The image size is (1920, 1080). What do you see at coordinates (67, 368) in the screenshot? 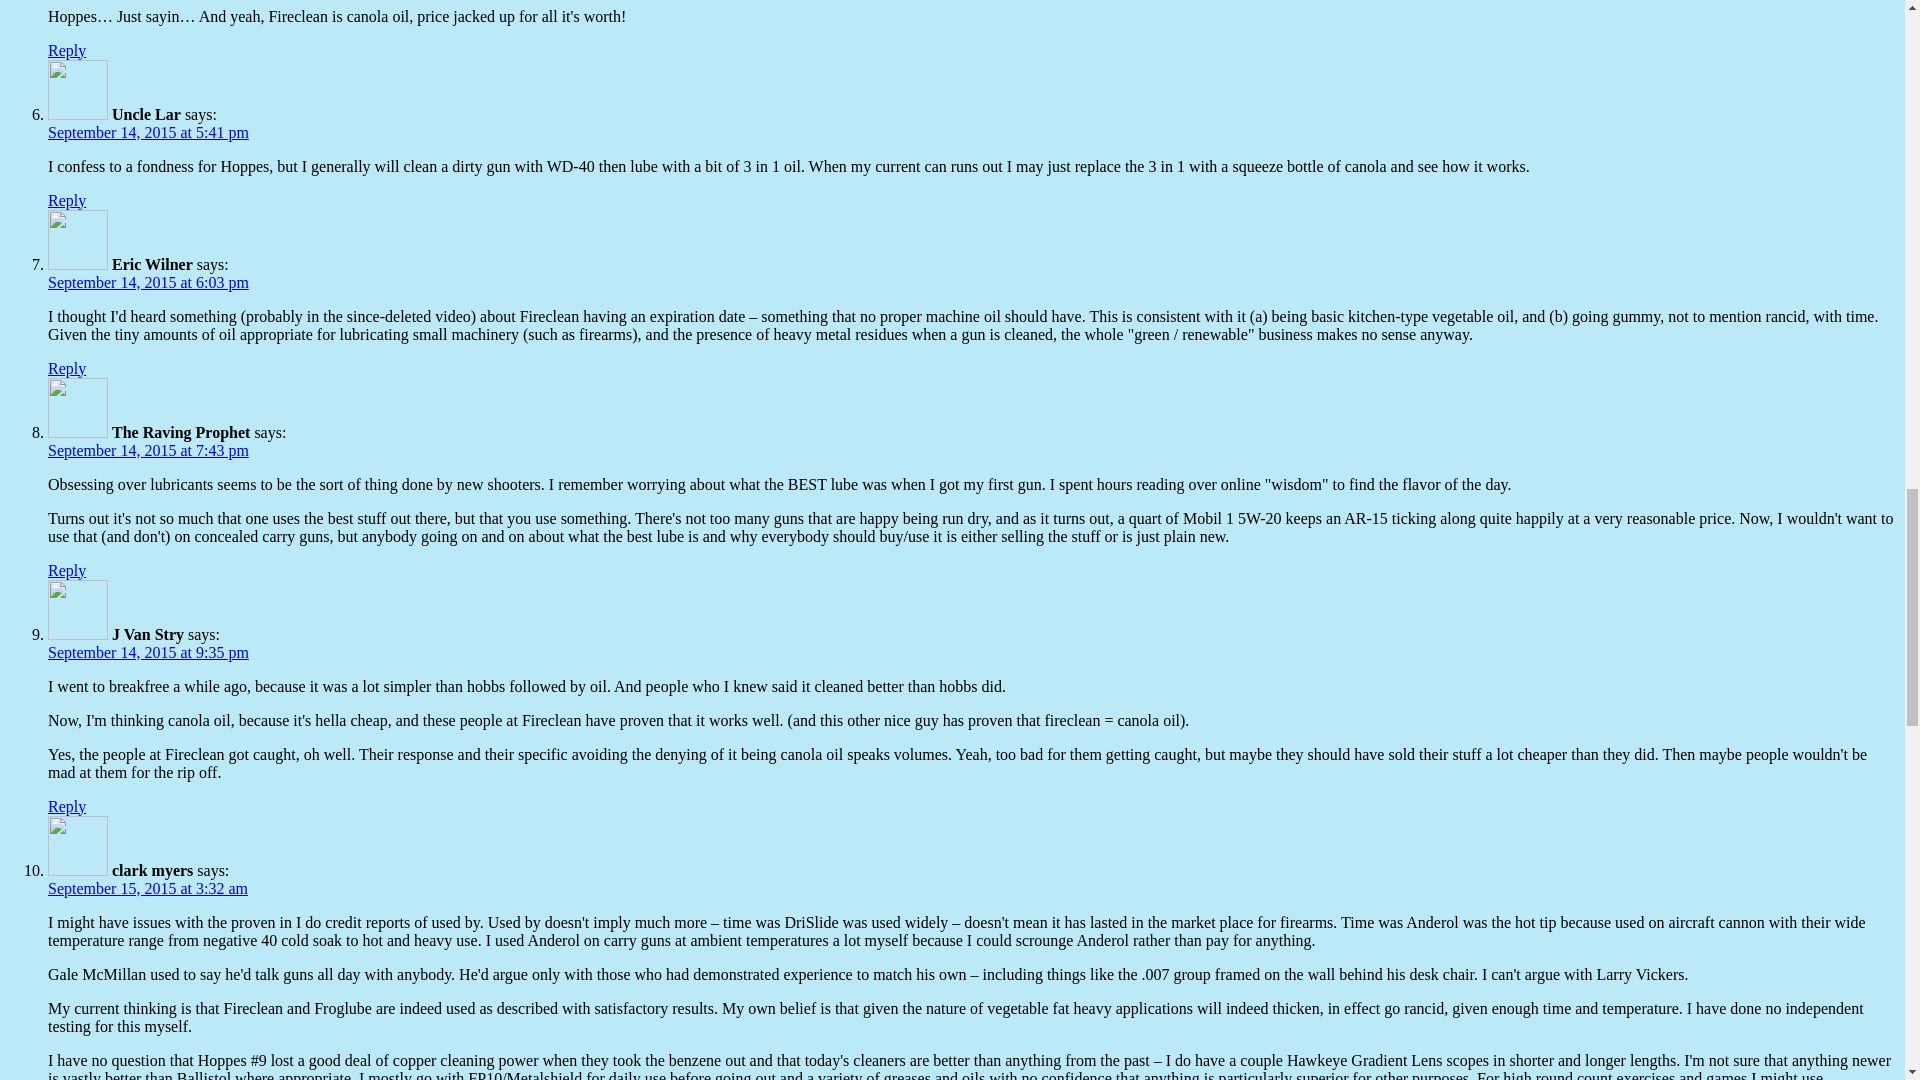
I see `Reply` at bounding box center [67, 368].